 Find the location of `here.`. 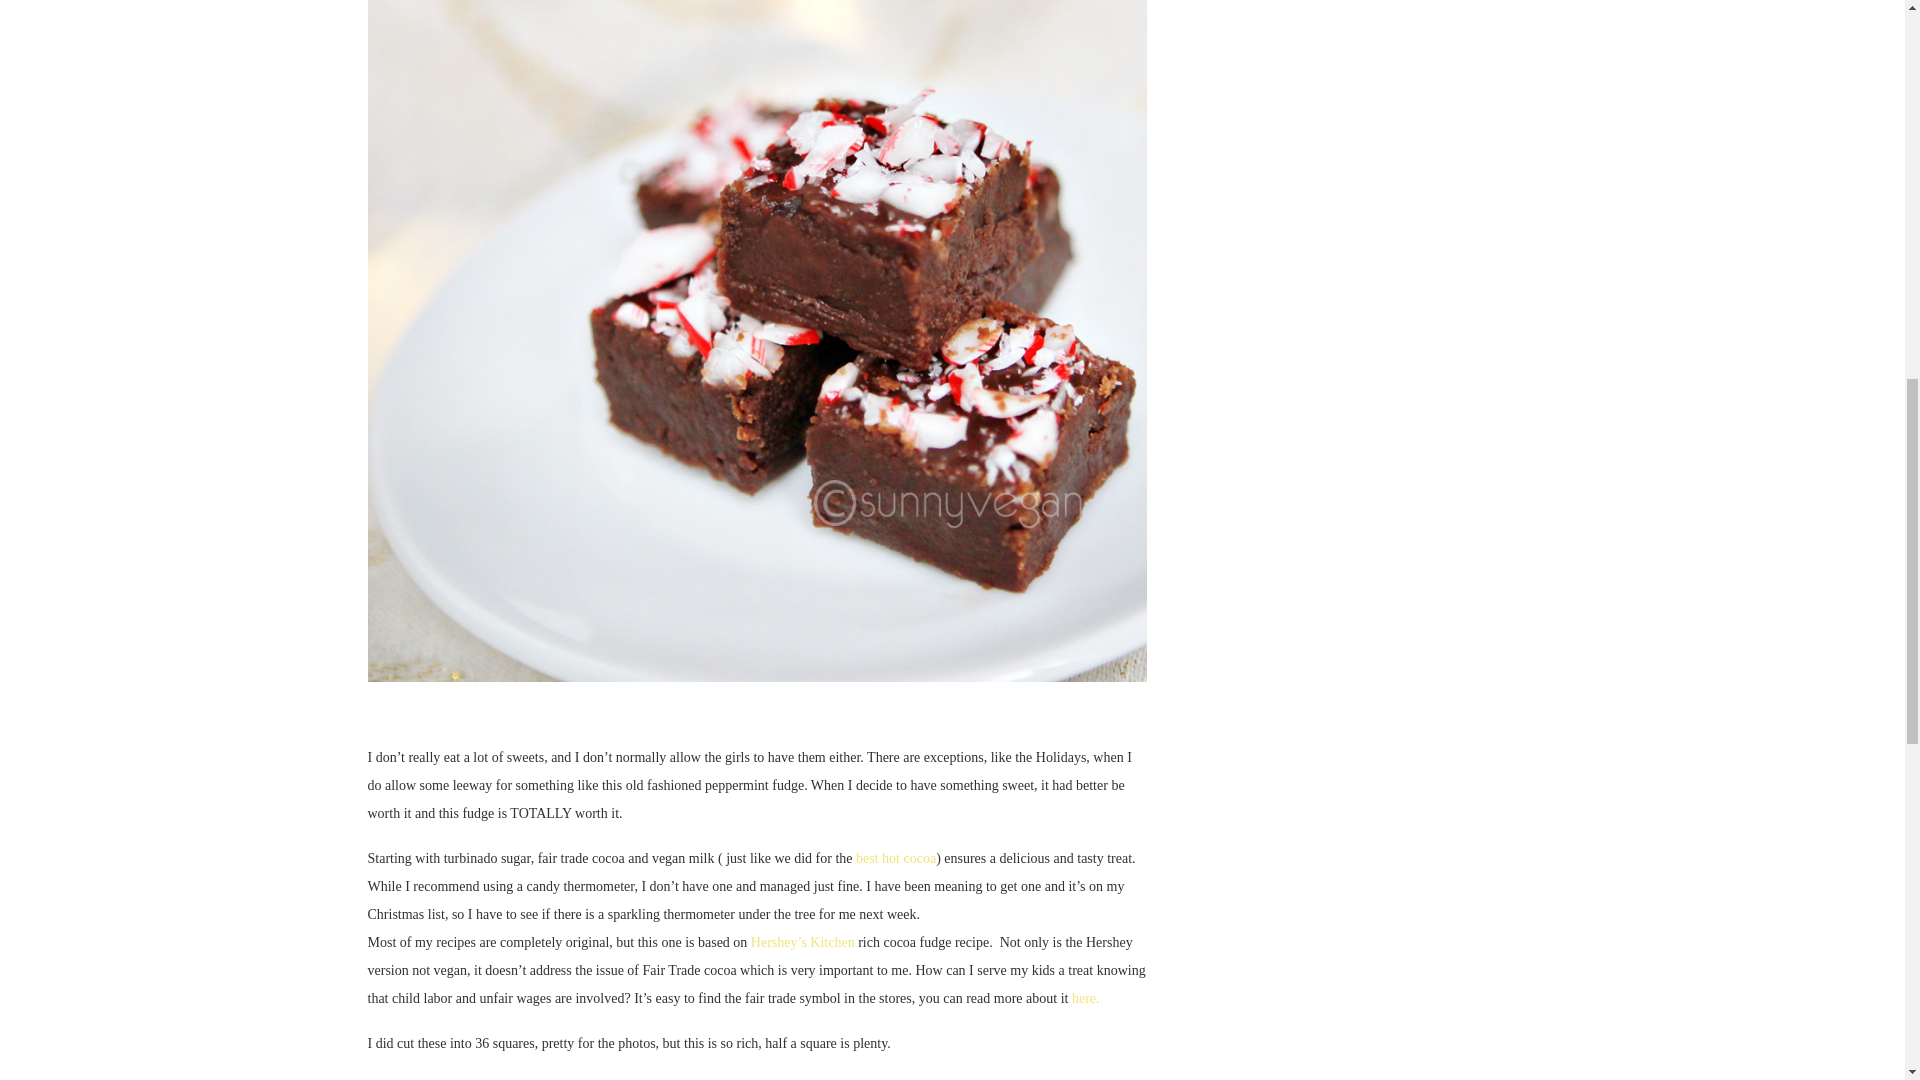

here. is located at coordinates (1086, 998).